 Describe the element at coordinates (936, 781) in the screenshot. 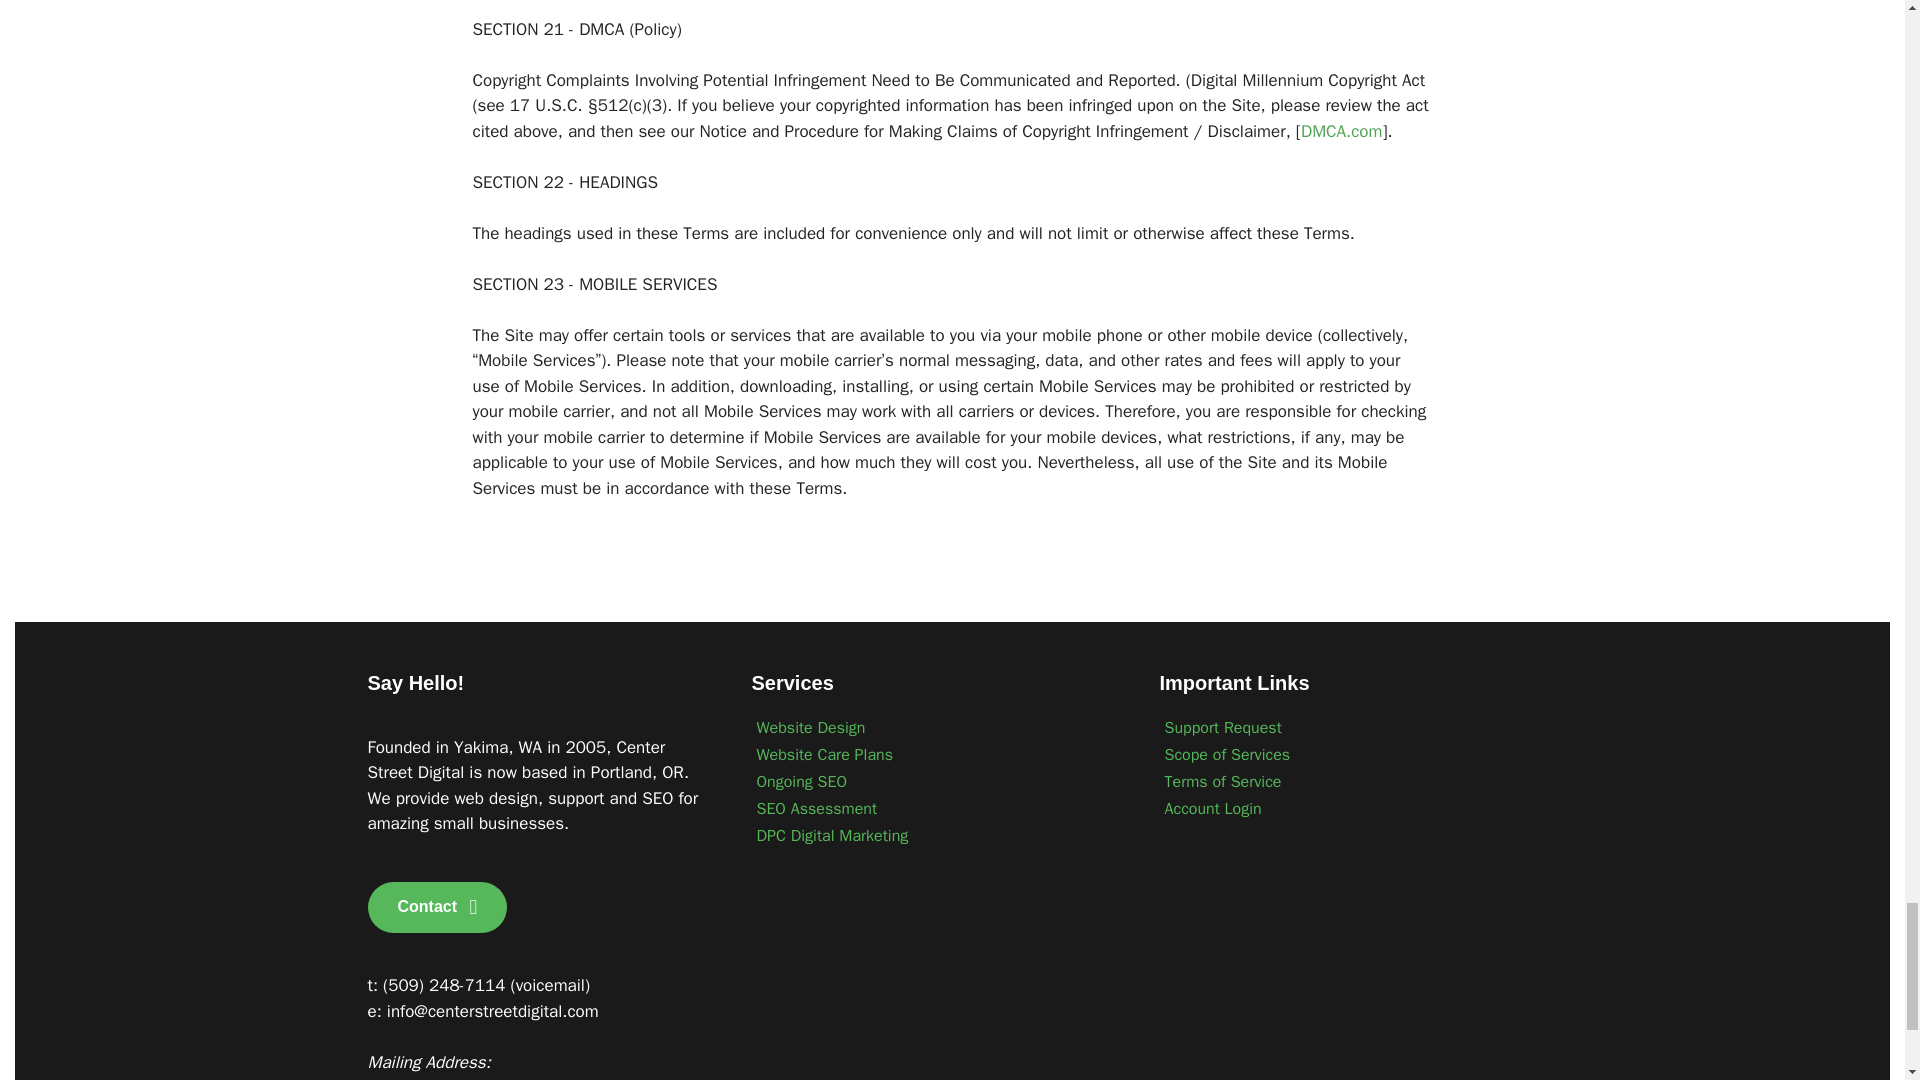

I see `Ongoing SEO` at that location.